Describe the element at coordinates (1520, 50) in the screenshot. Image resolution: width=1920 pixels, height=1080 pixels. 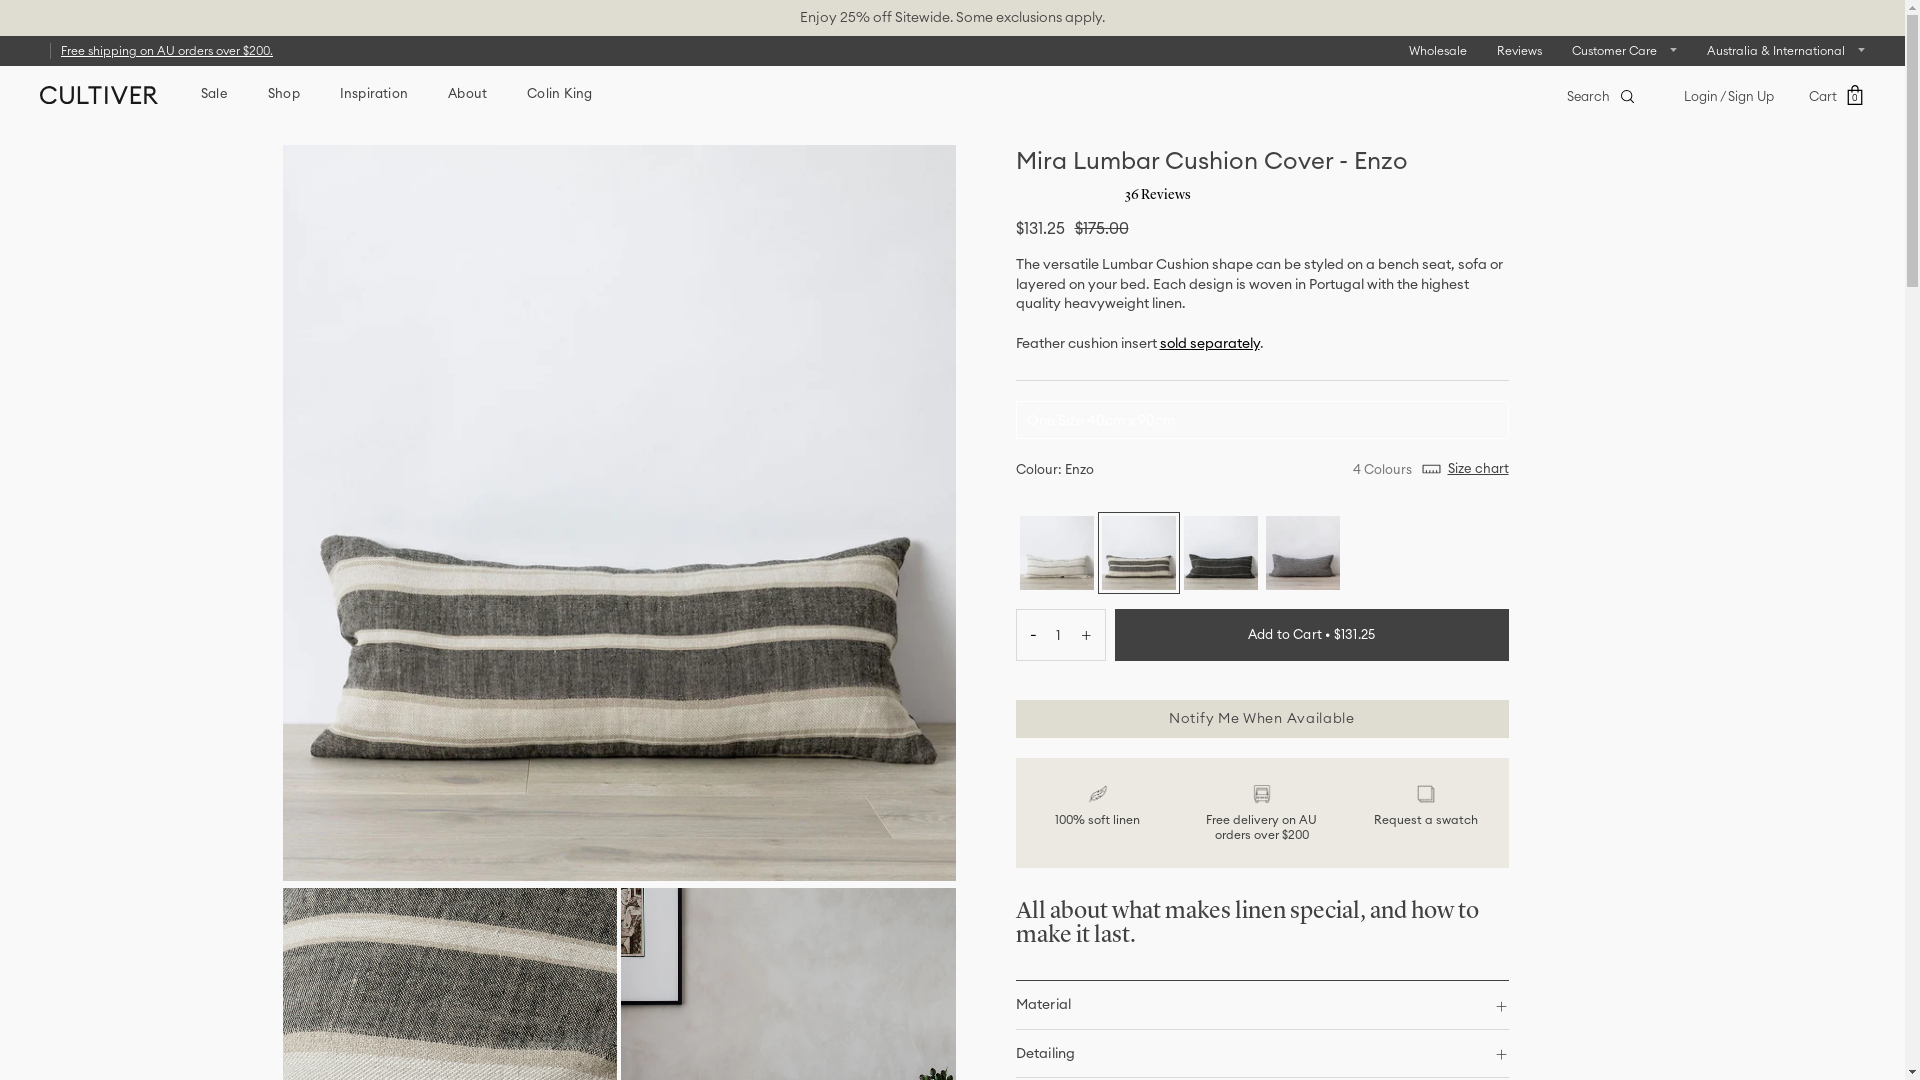
I see `Reviews` at that location.